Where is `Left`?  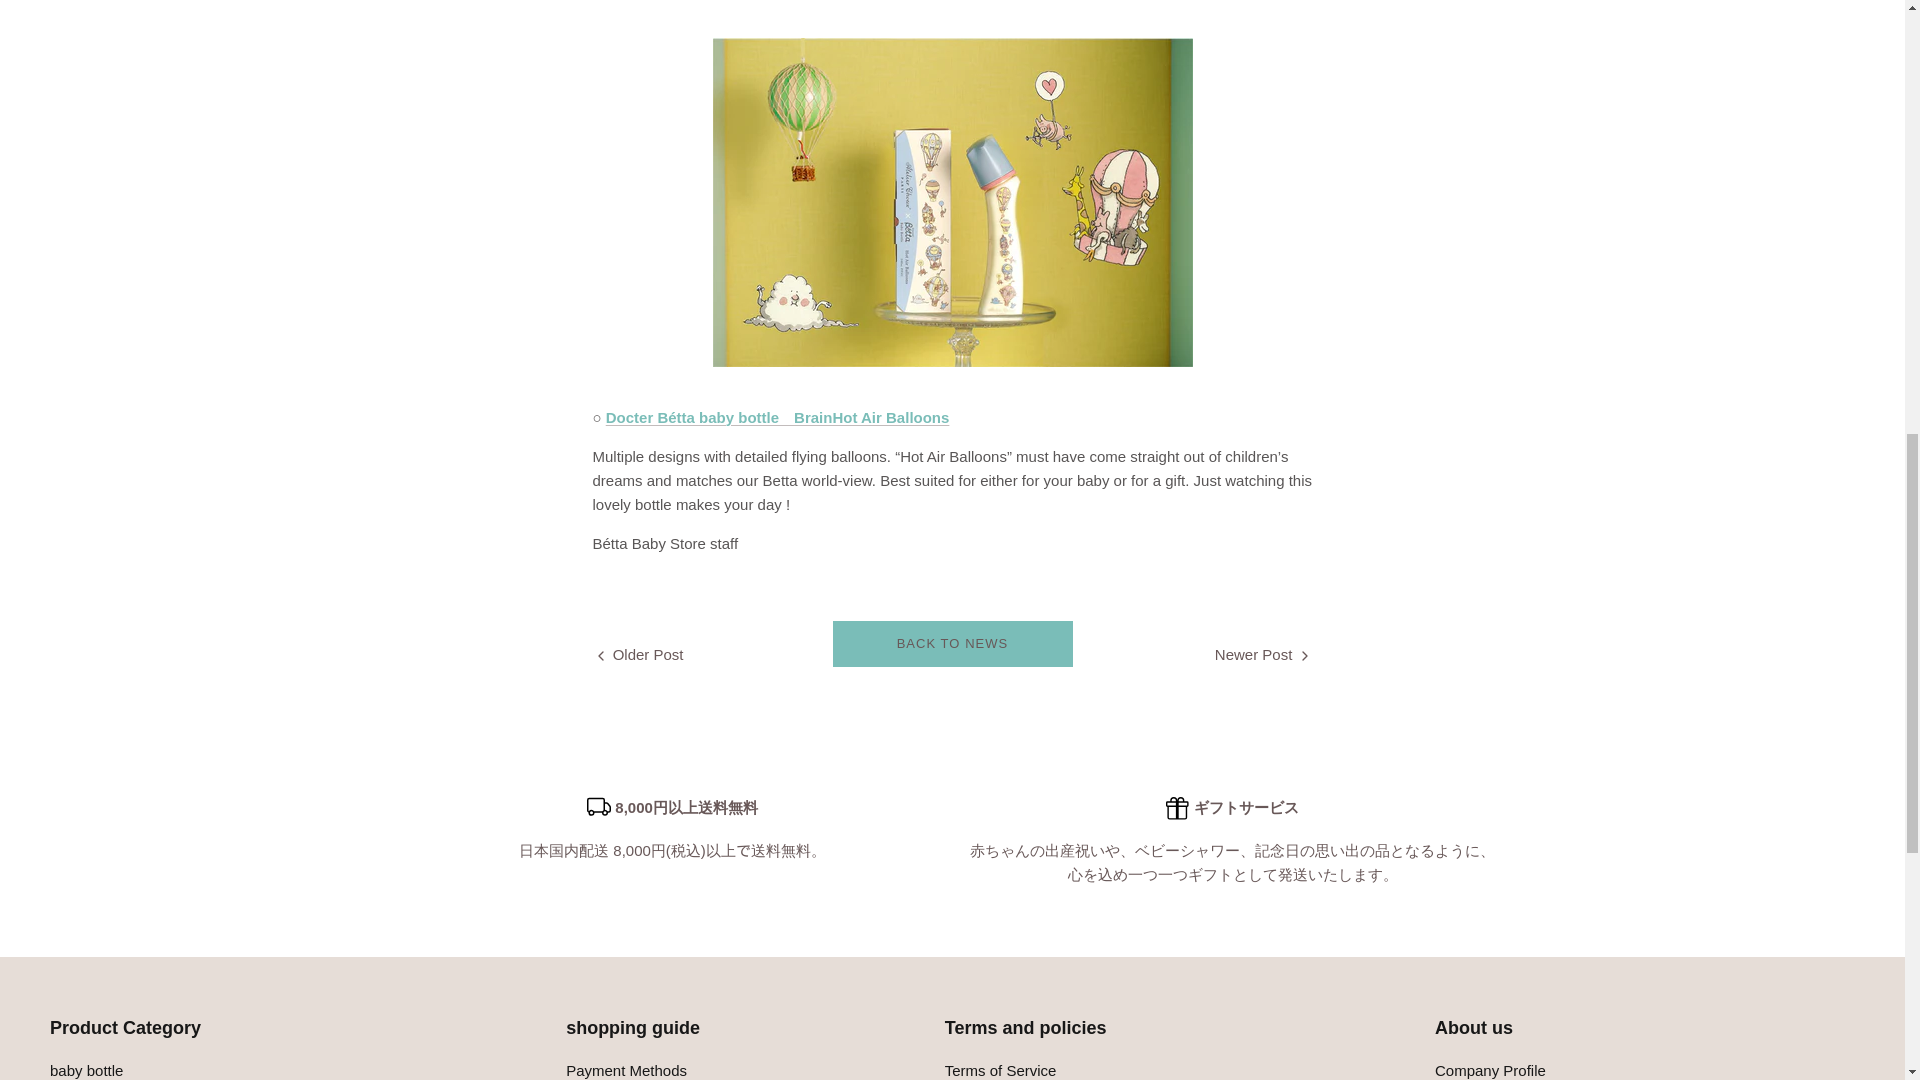
Left is located at coordinates (600, 656).